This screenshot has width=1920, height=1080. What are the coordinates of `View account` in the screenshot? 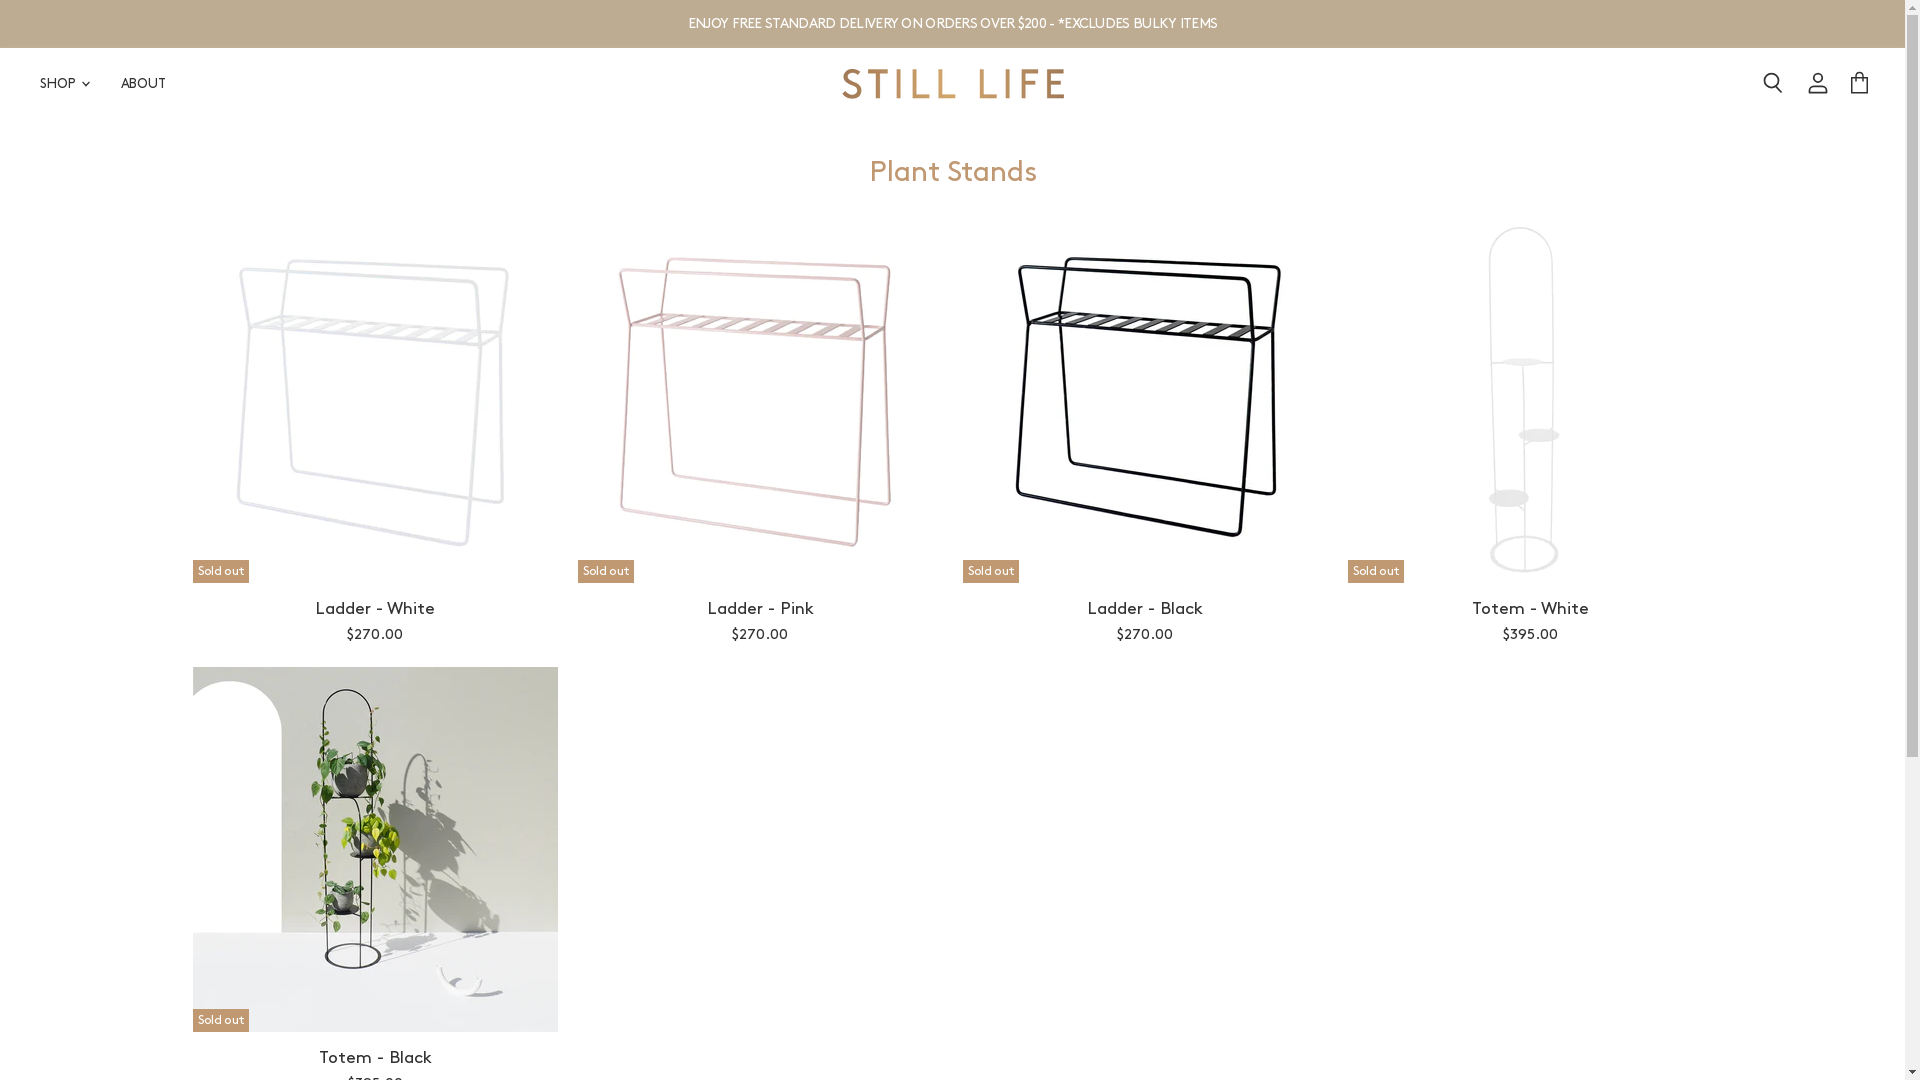 It's located at (1818, 84).